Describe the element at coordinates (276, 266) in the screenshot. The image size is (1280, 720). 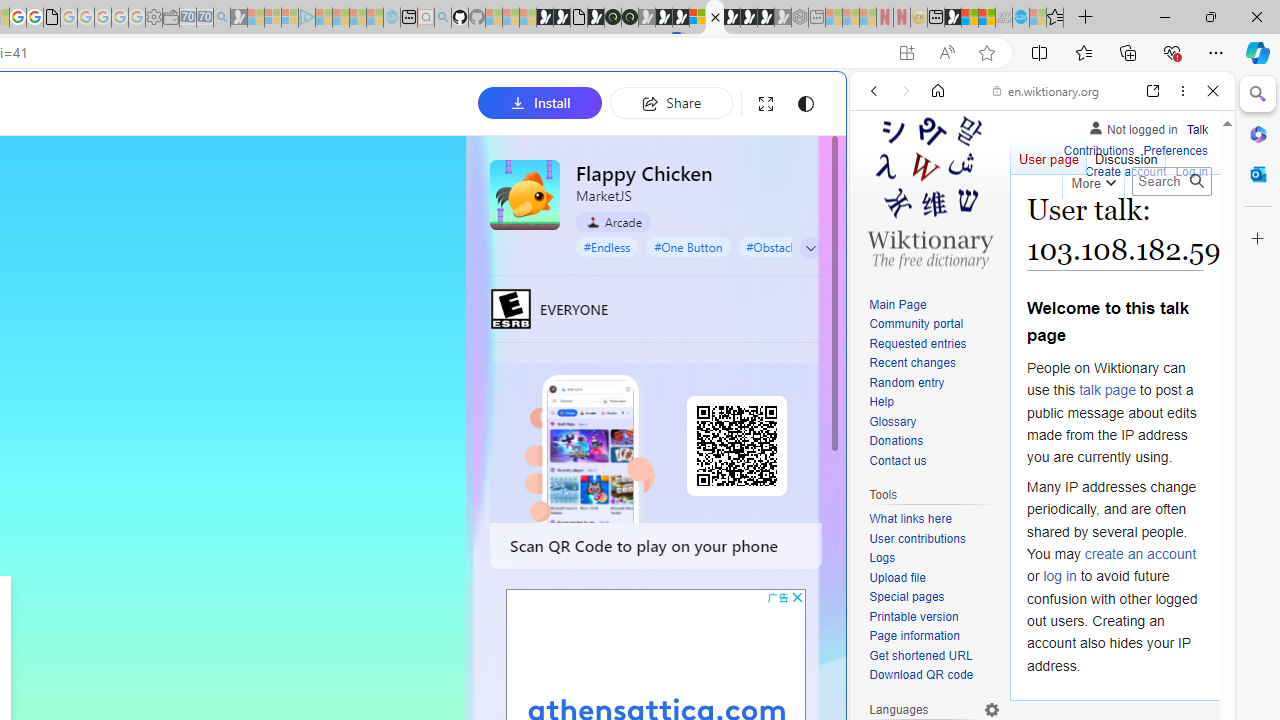
I see `Tabs you've opened` at that location.